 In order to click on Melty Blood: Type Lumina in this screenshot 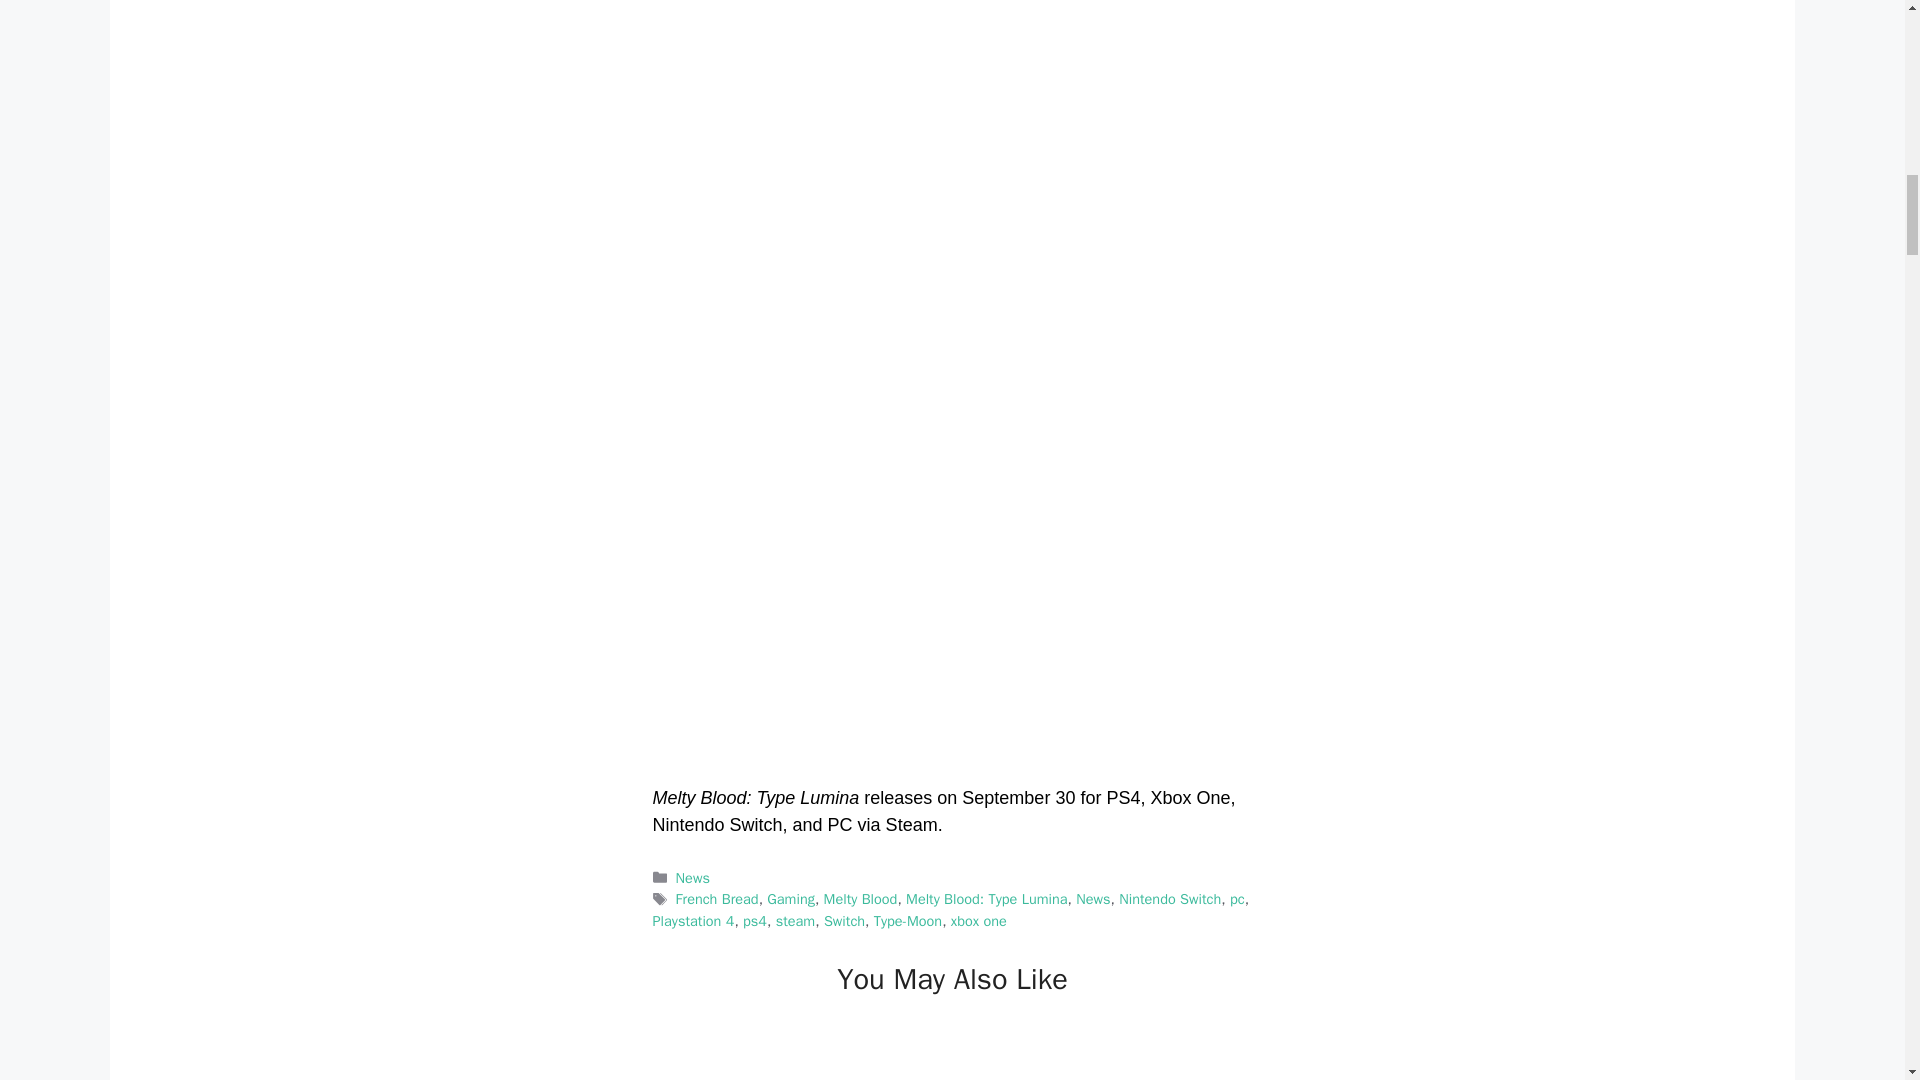, I will do `click(986, 898)`.